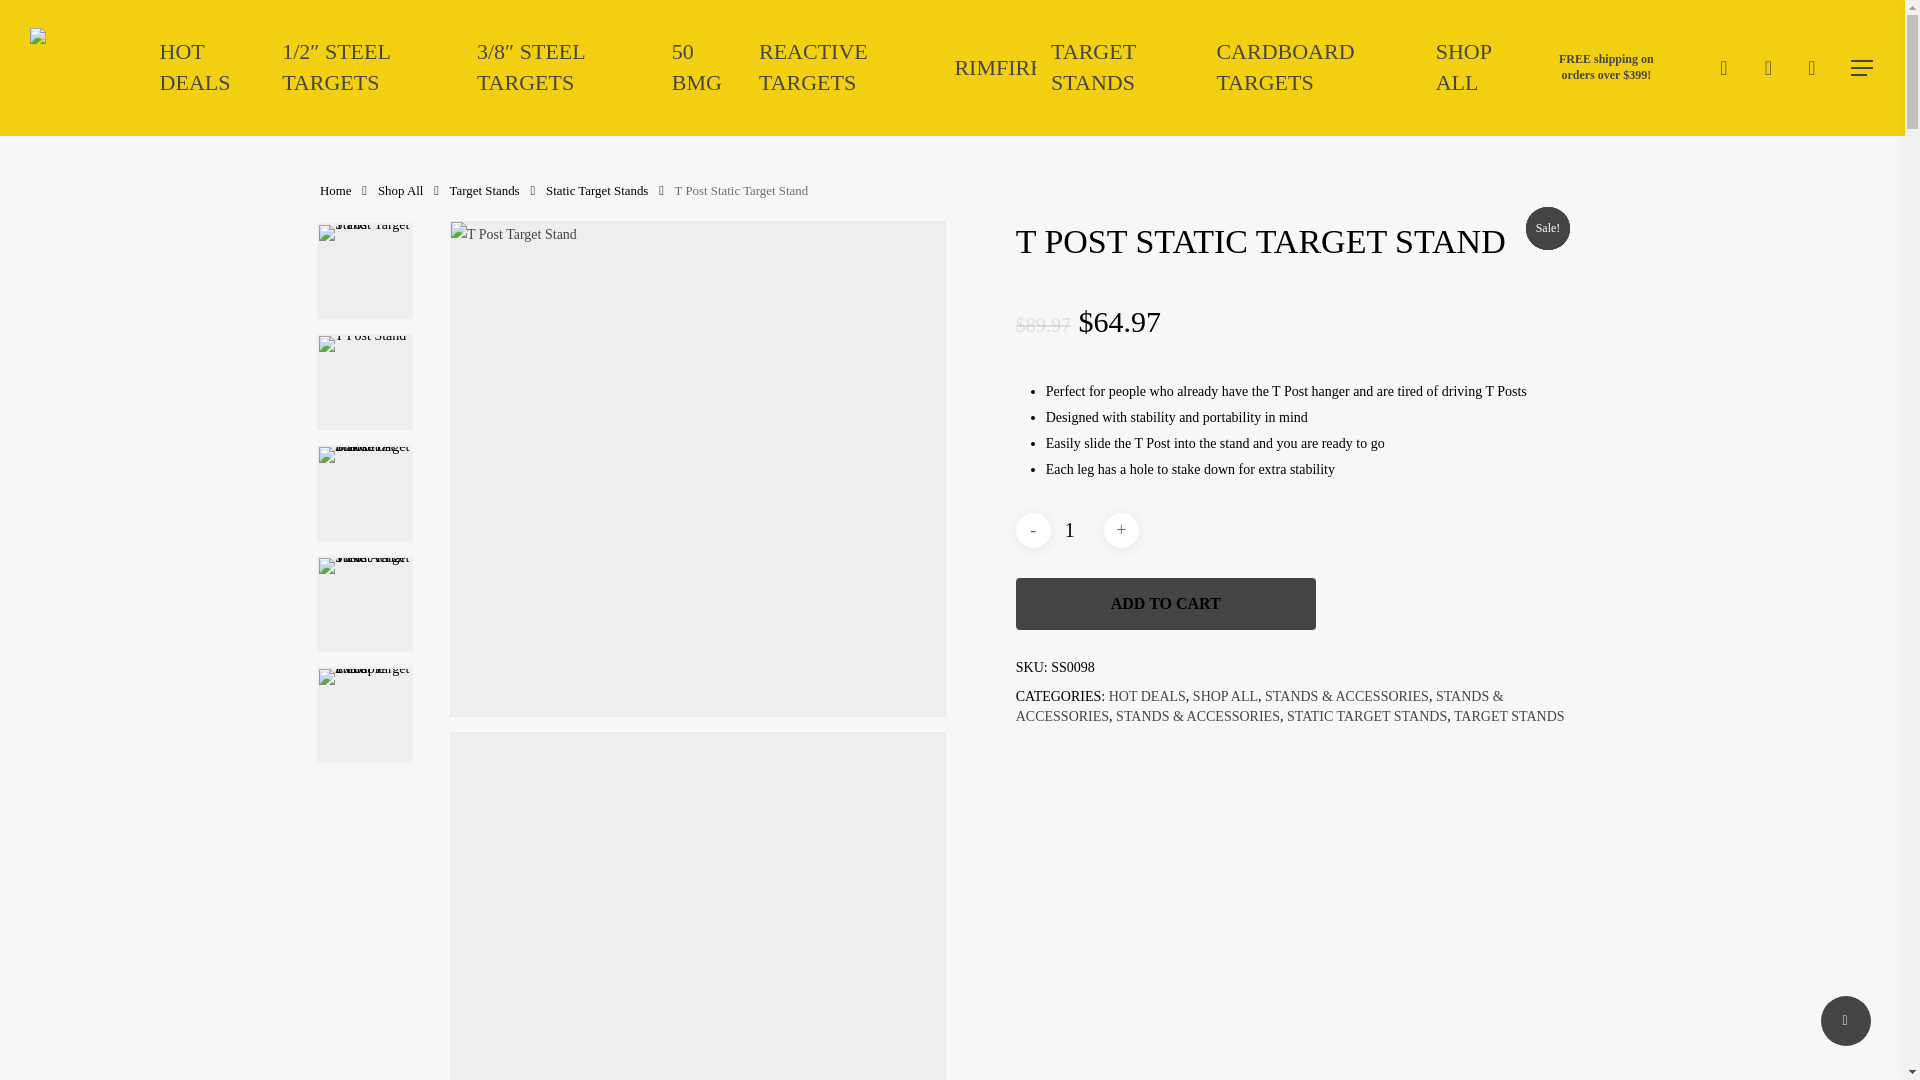 The height and width of the screenshot is (1080, 1920). I want to click on 50 BMG, so click(700, 68).